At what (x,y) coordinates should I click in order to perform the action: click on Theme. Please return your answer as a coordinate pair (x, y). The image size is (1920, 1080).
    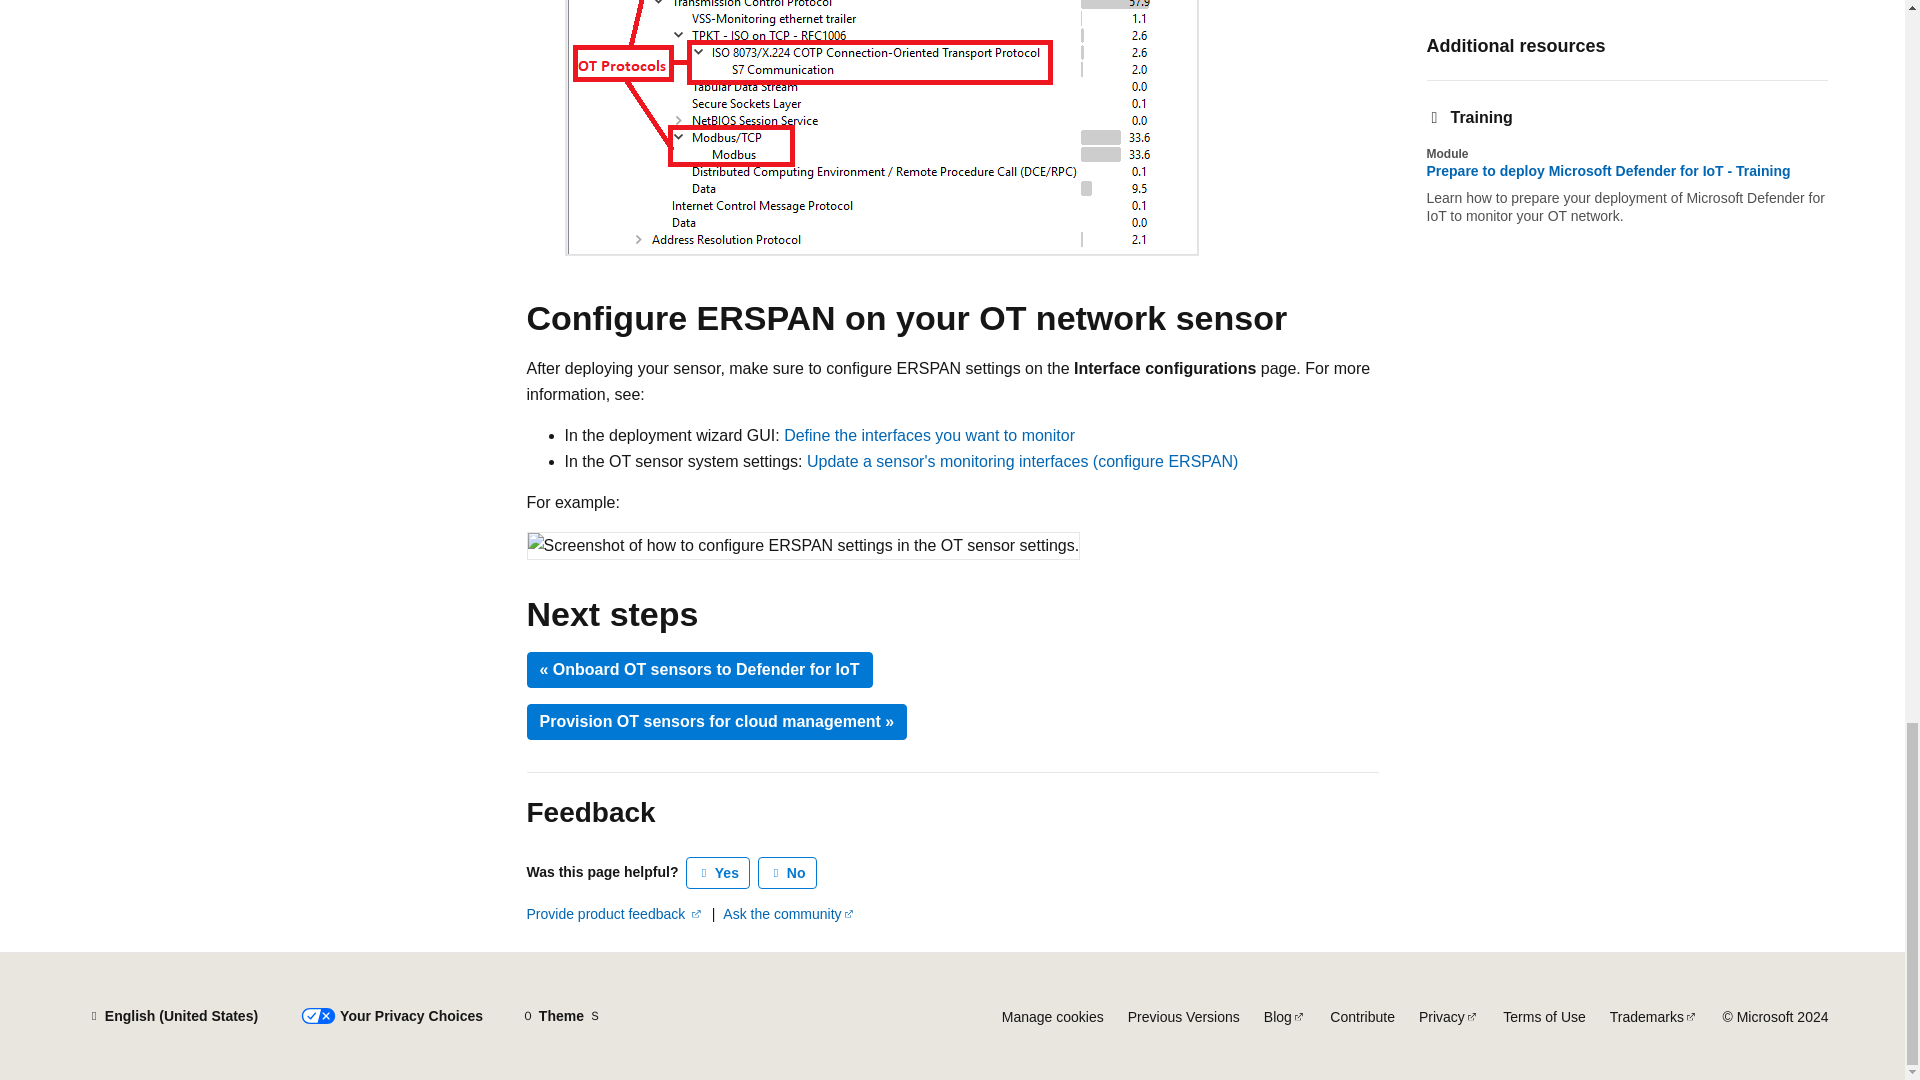
    Looking at the image, I should click on (561, 1016).